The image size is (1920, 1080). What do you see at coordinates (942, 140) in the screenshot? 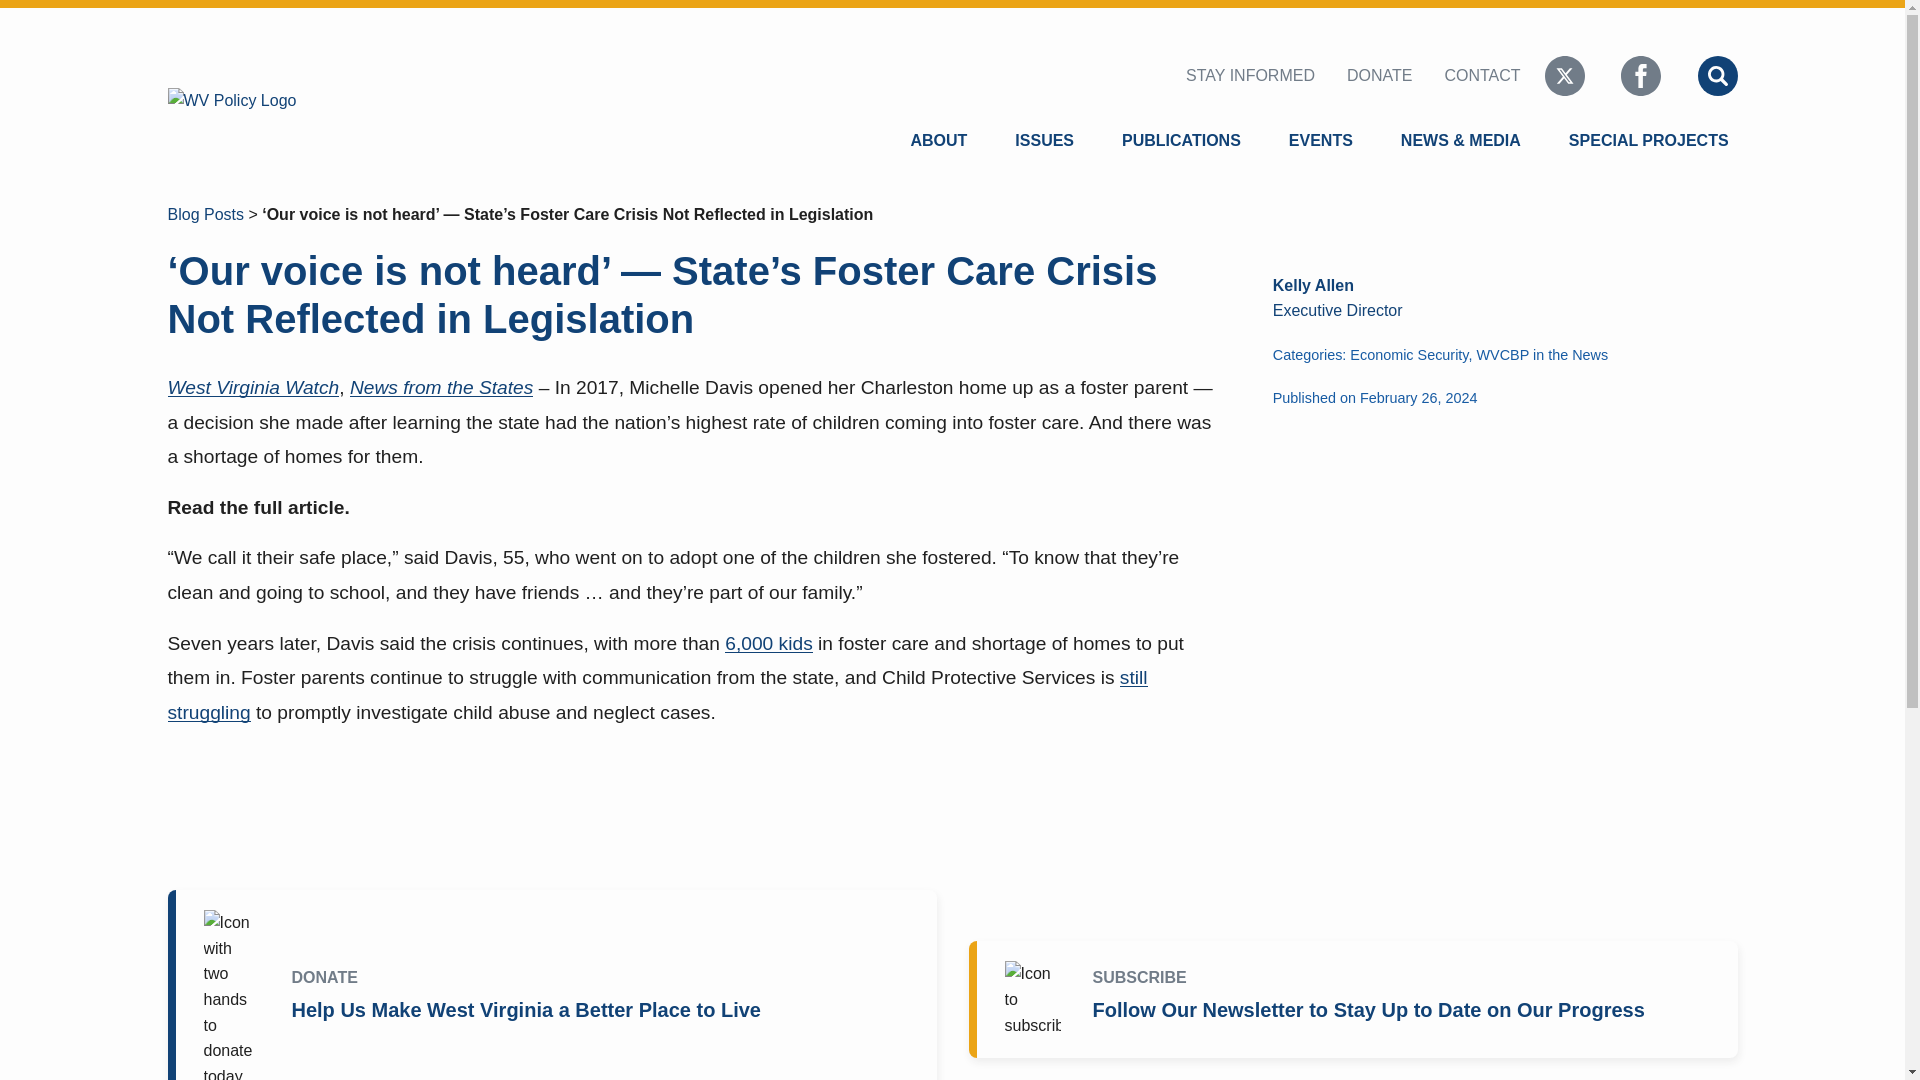
I see `ABOUT` at bounding box center [942, 140].